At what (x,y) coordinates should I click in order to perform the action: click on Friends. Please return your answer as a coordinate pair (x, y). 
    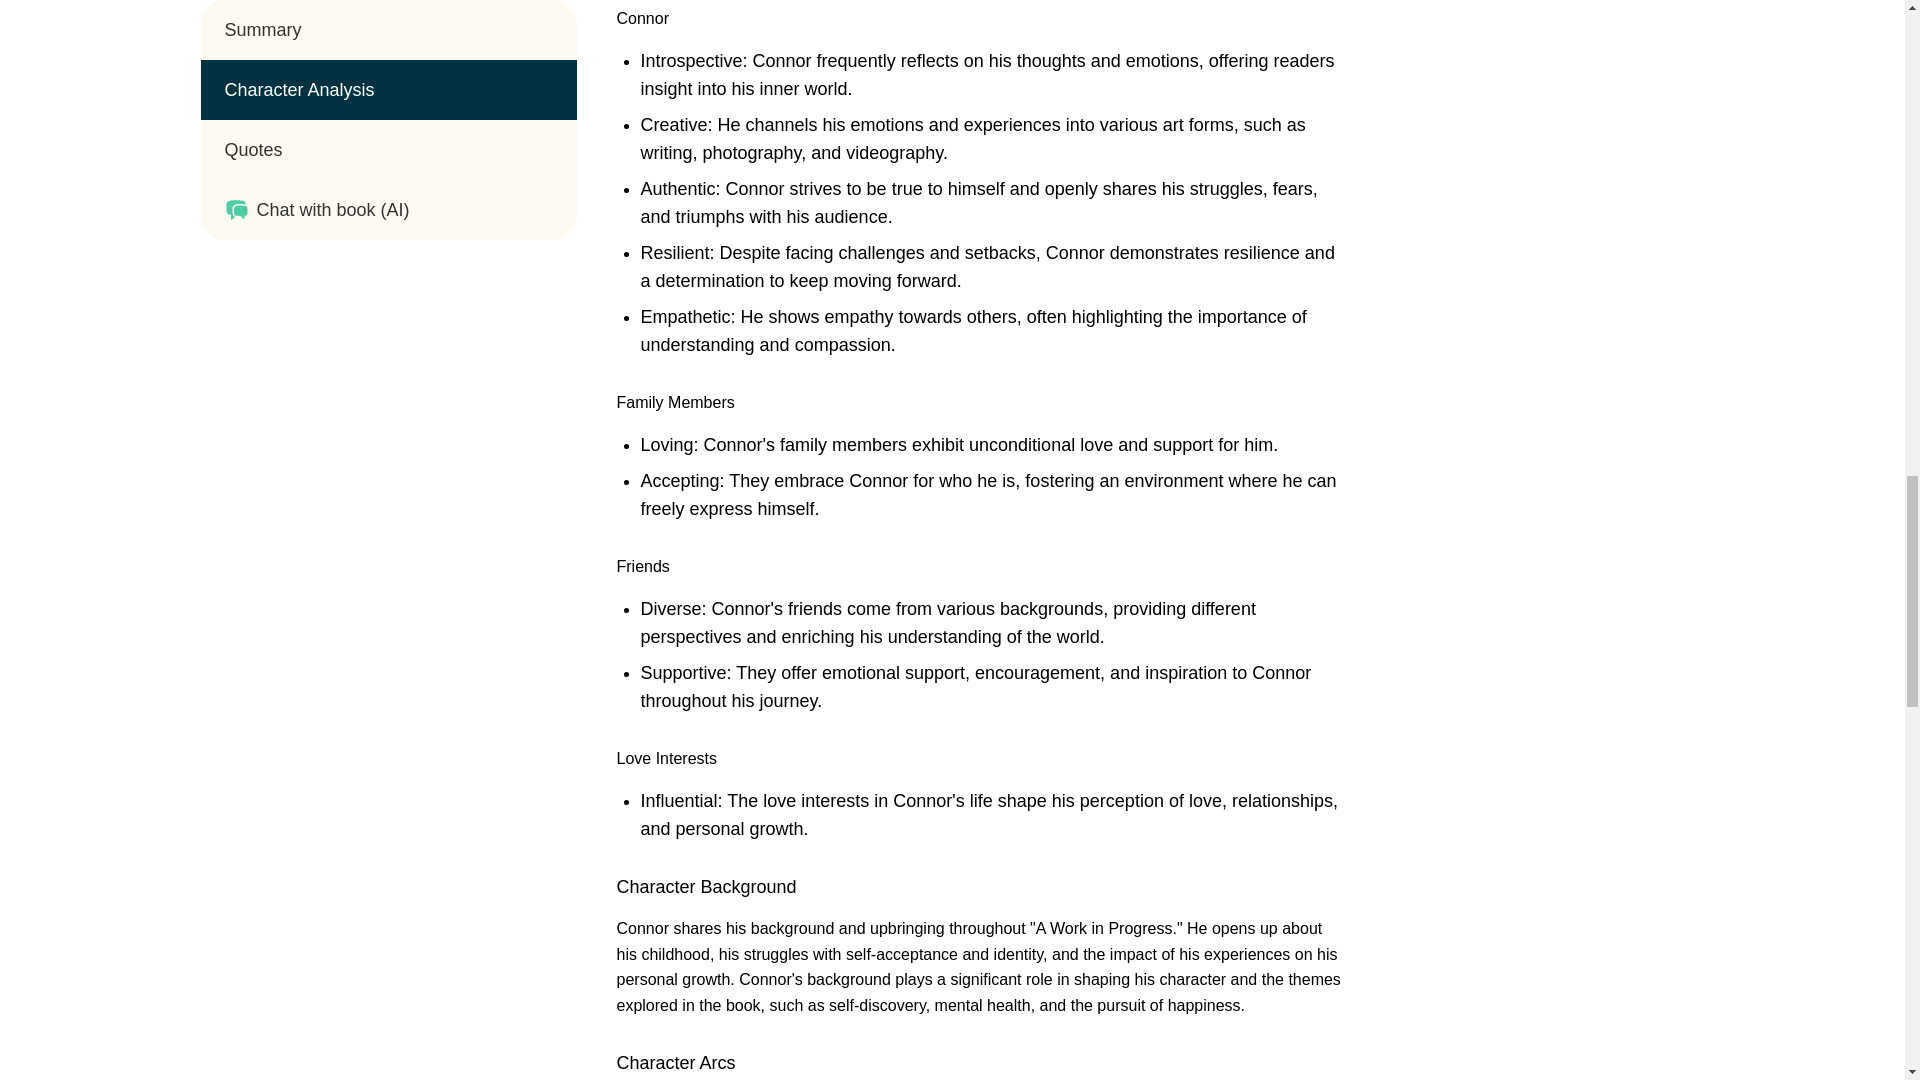
    Looking at the image, I should click on (642, 566).